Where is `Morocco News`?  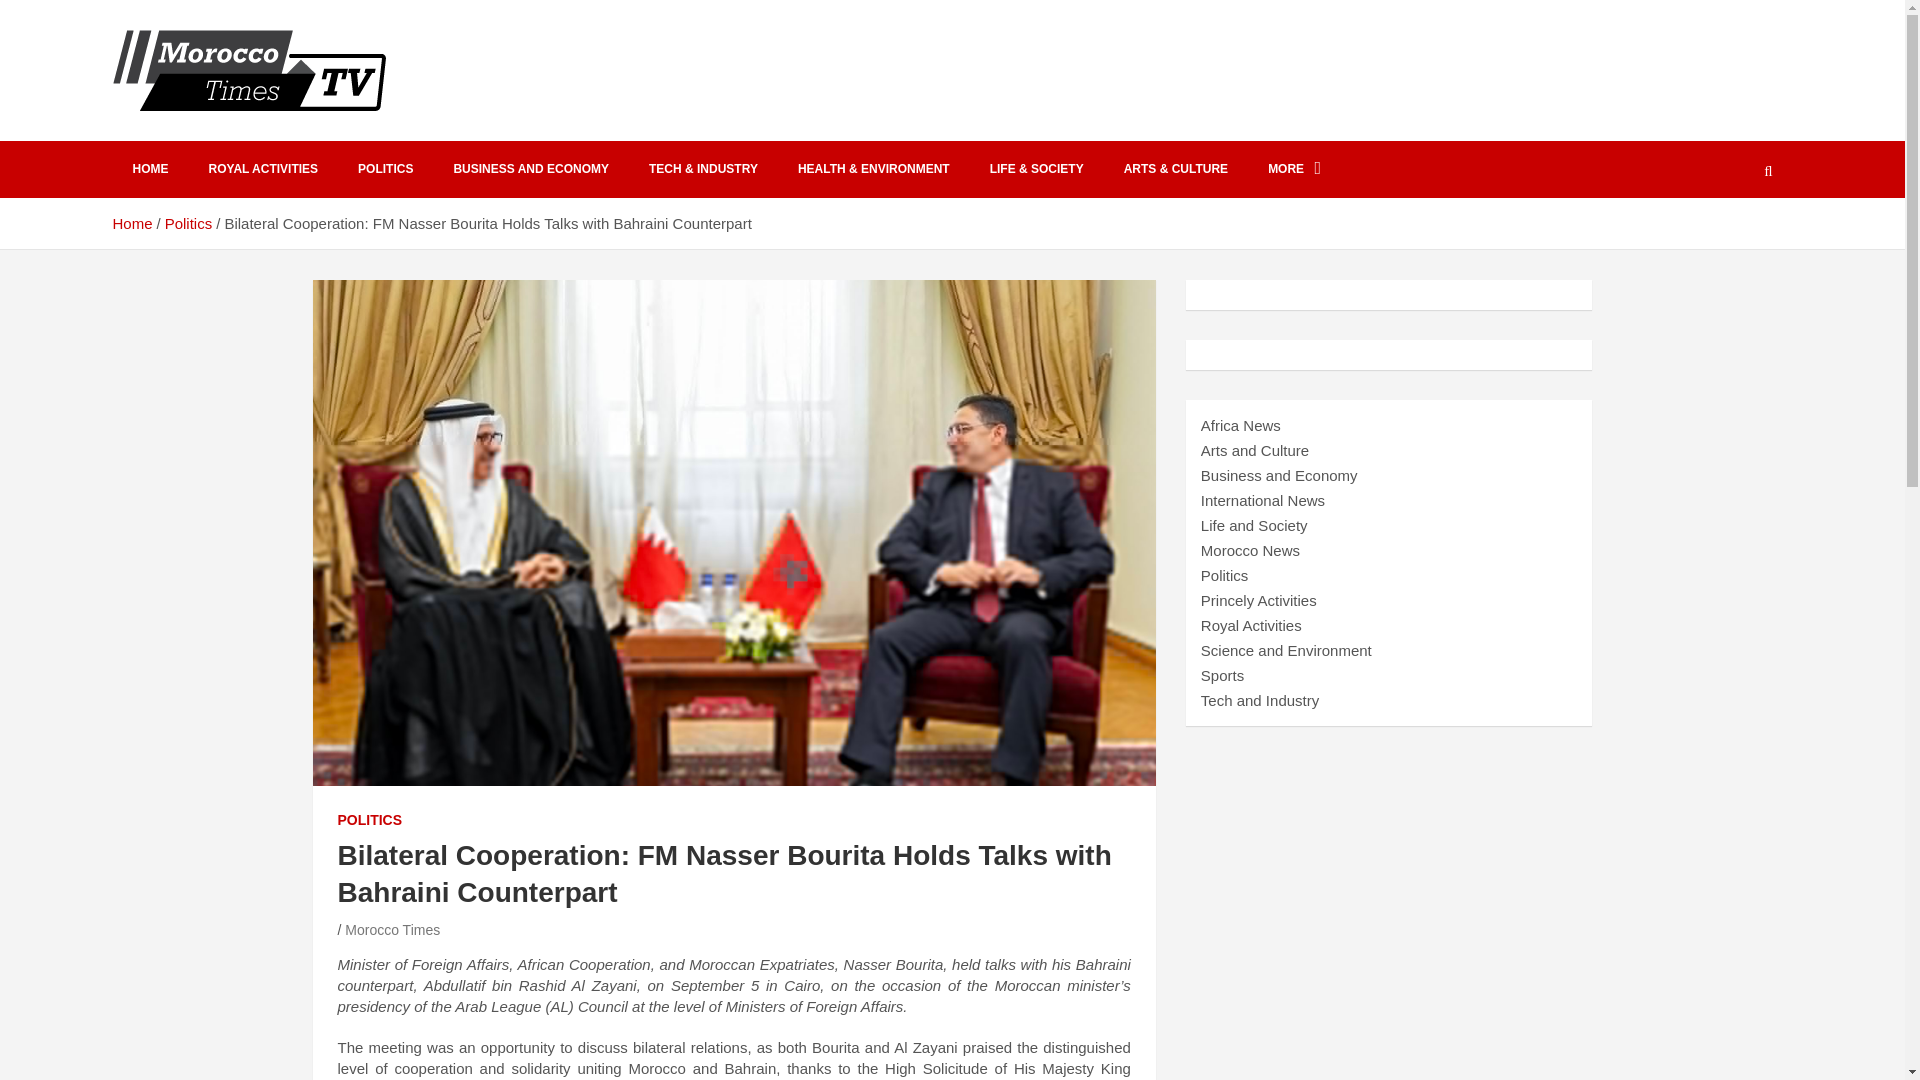 Morocco News is located at coordinates (1250, 550).